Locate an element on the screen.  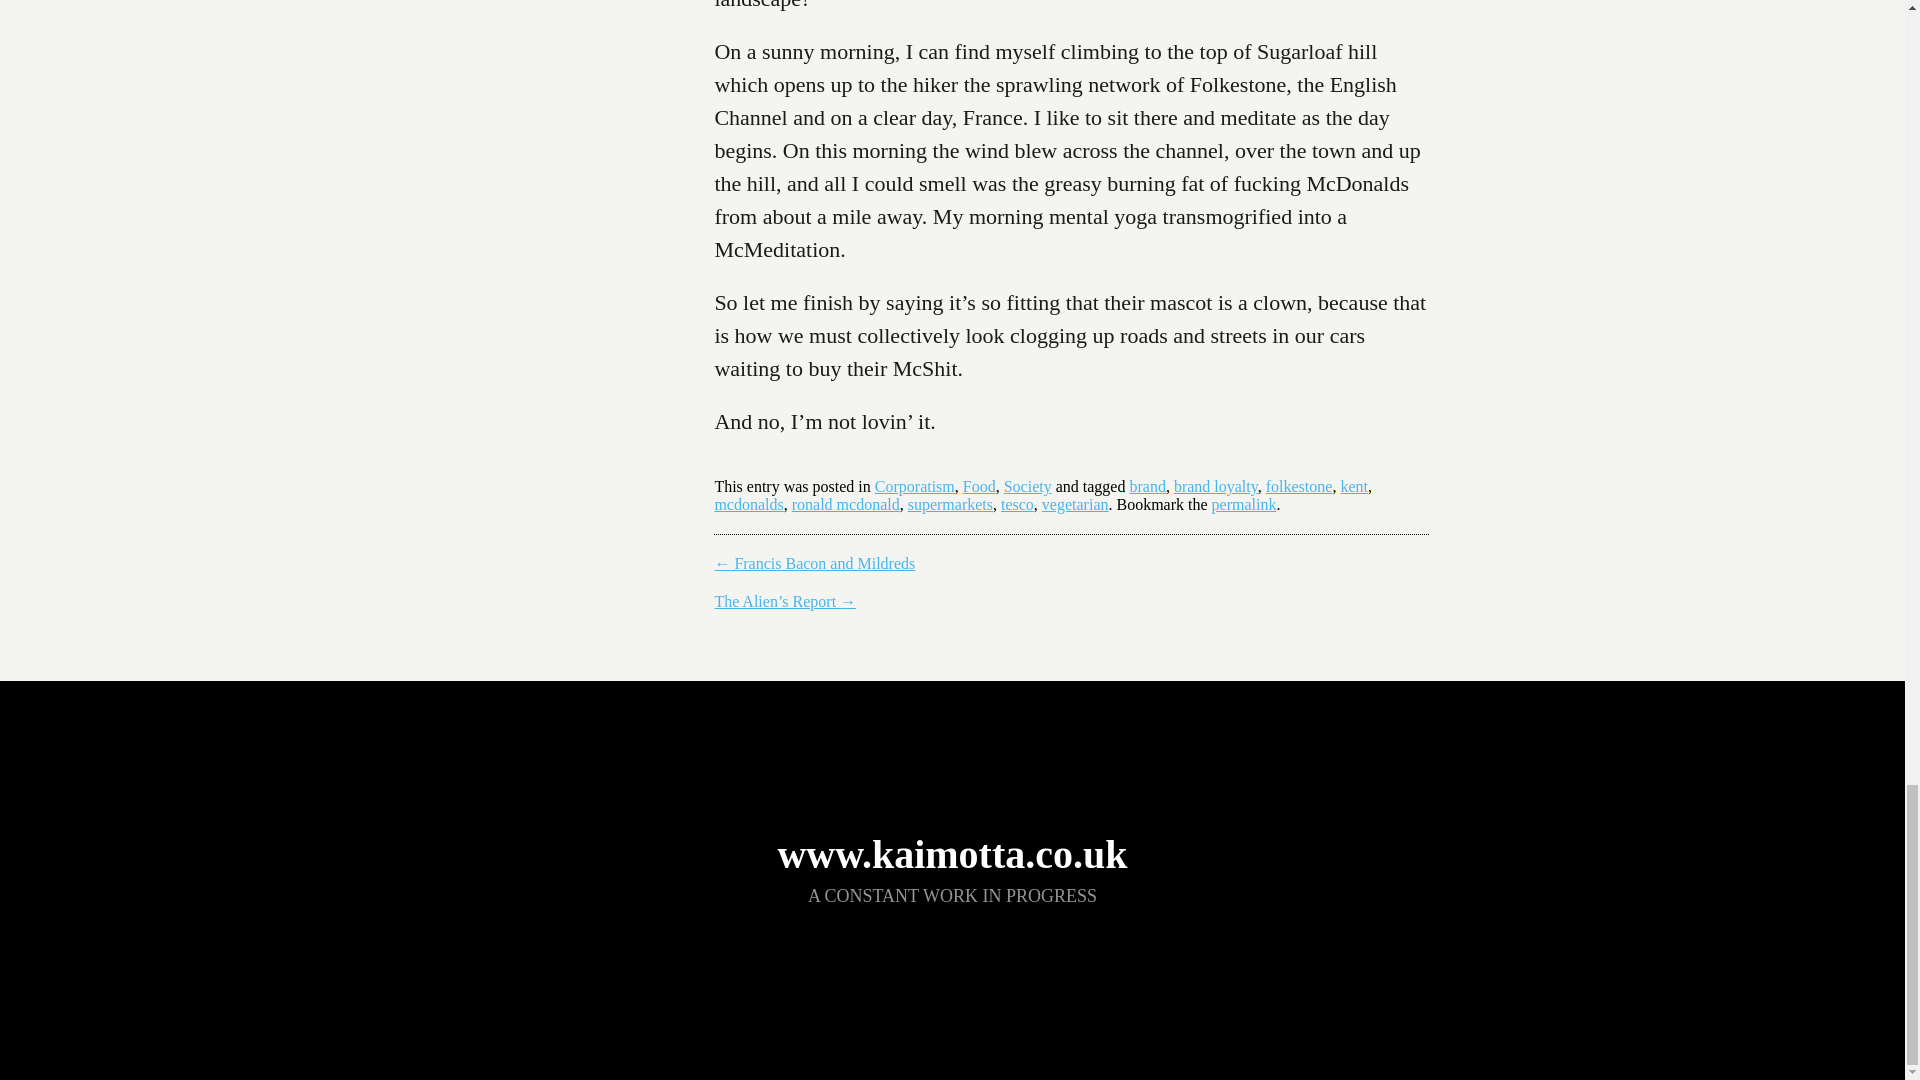
Food is located at coordinates (980, 486).